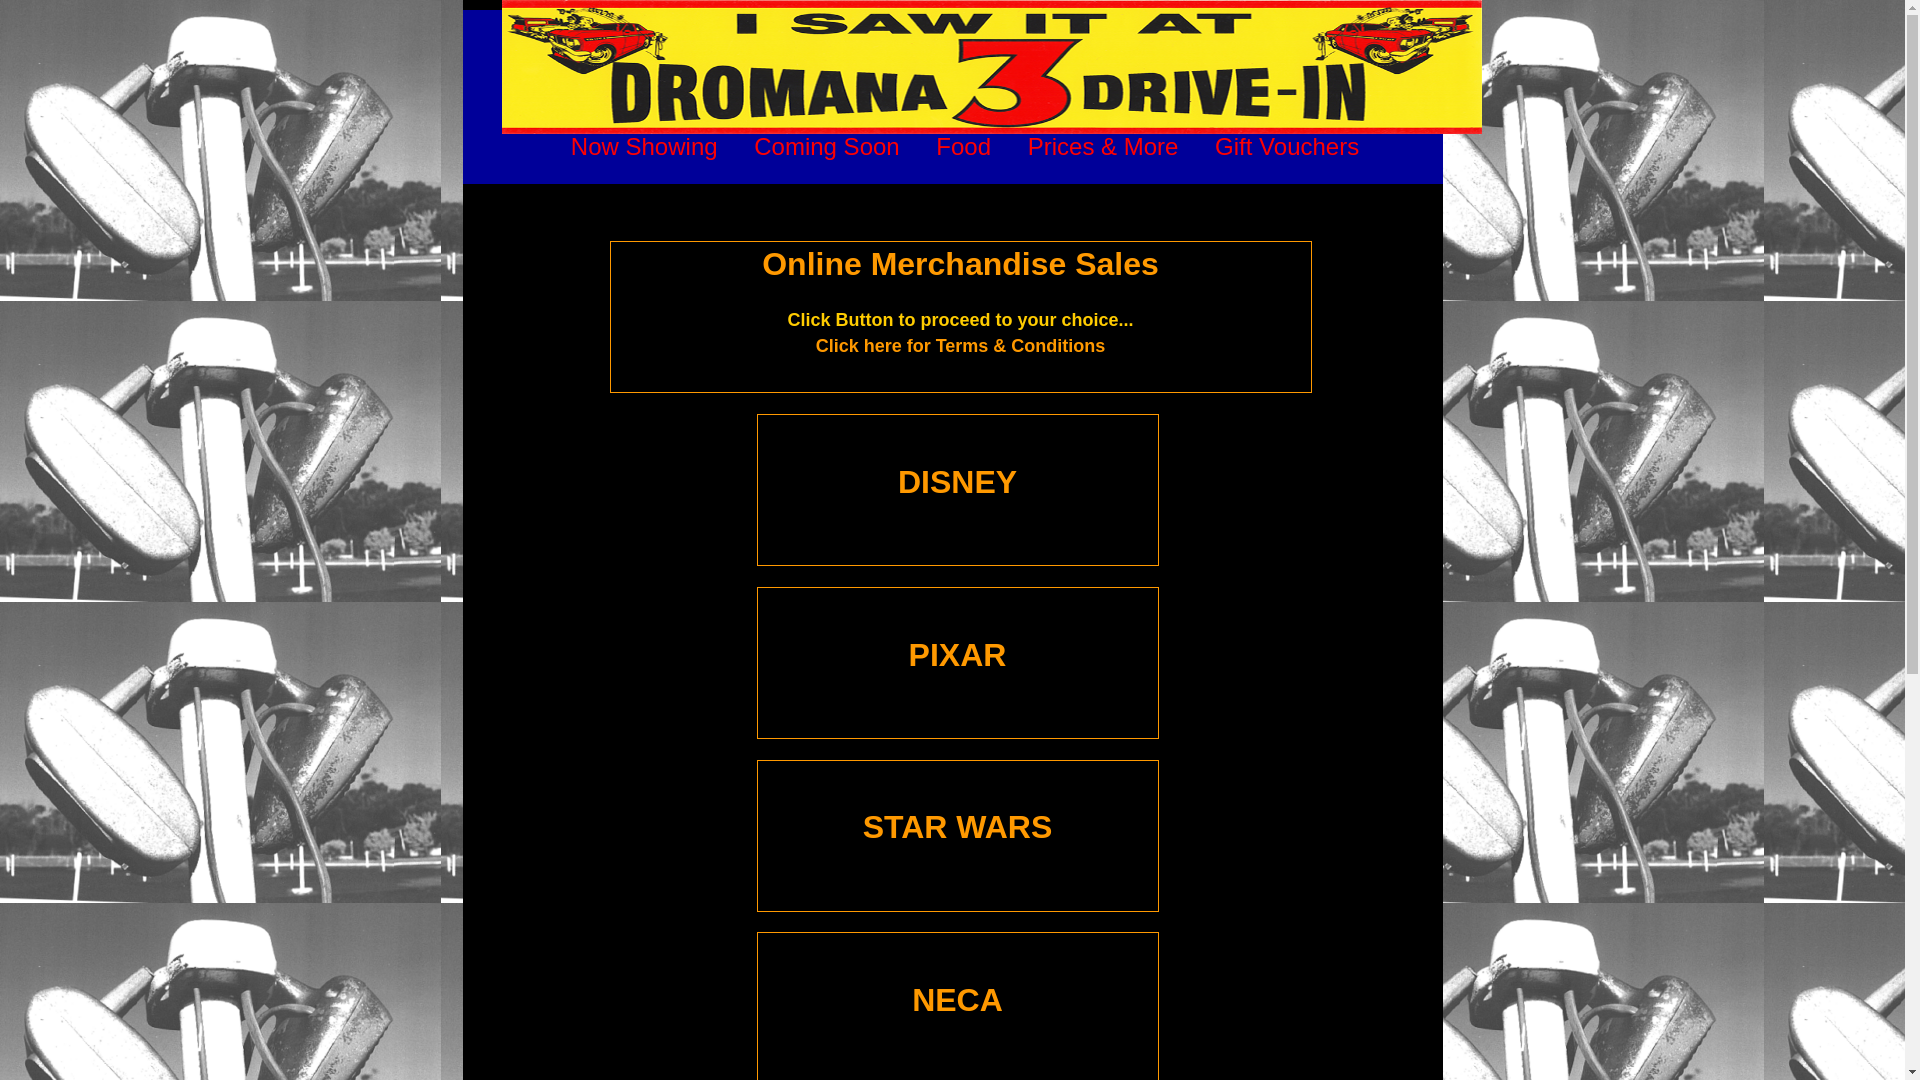  I want to click on Now Showing, so click(644, 146).